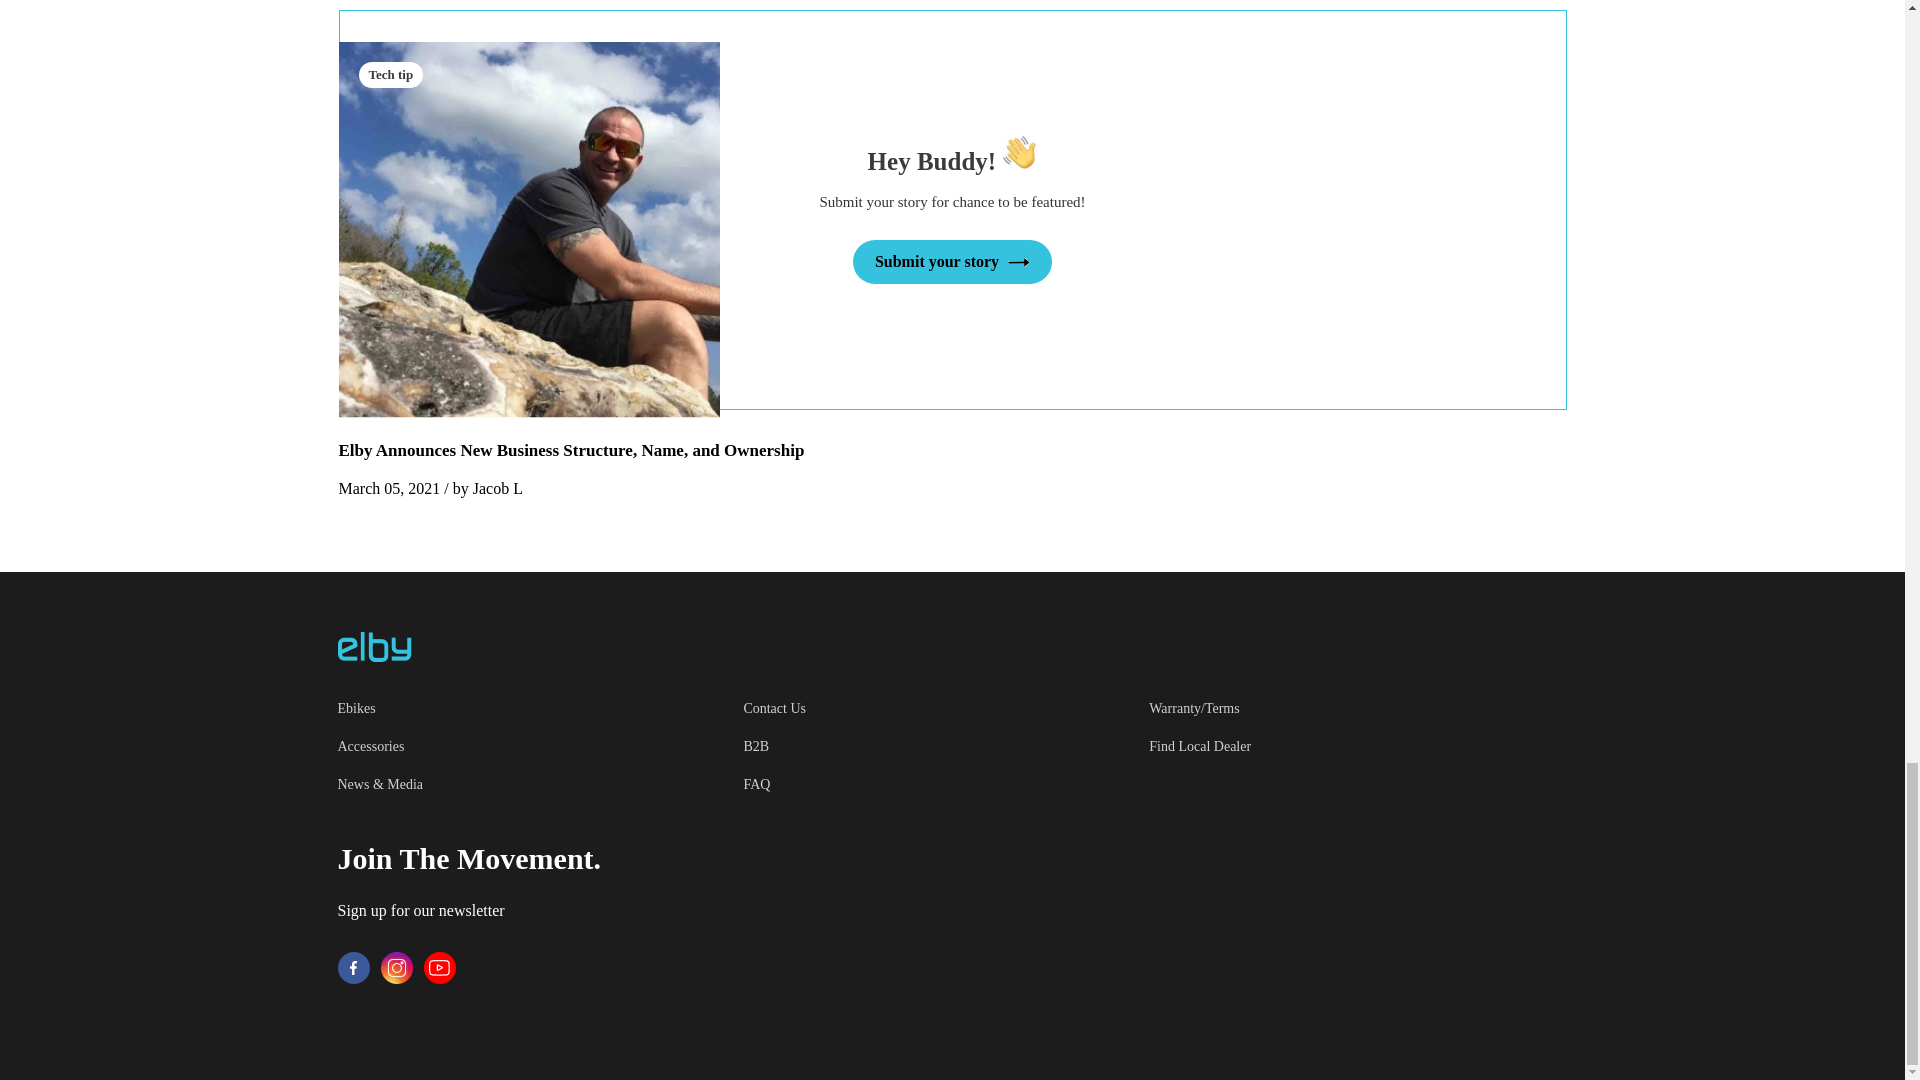 Image resolution: width=1920 pixels, height=1080 pixels. Describe the element at coordinates (440, 980) in the screenshot. I see `Youtube` at that location.